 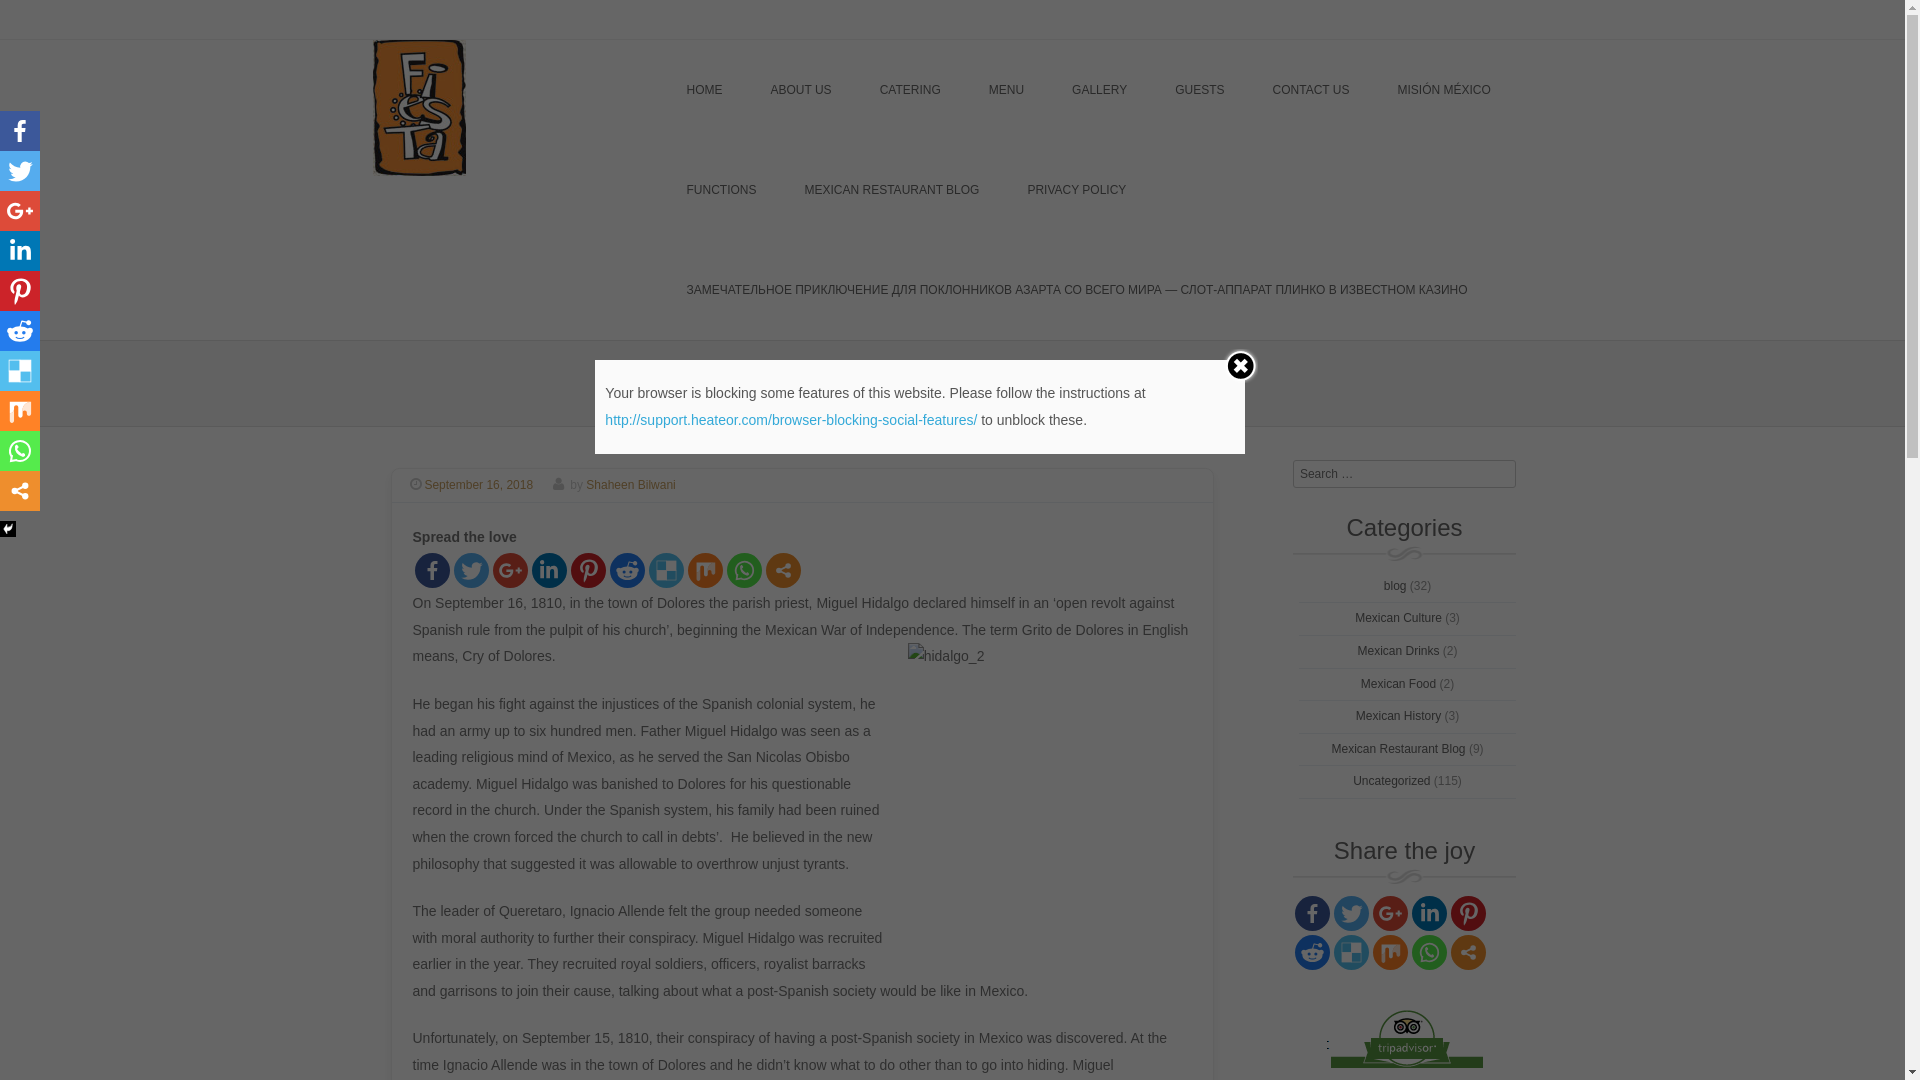 I want to click on Reddit, so click(x=628, y=570).